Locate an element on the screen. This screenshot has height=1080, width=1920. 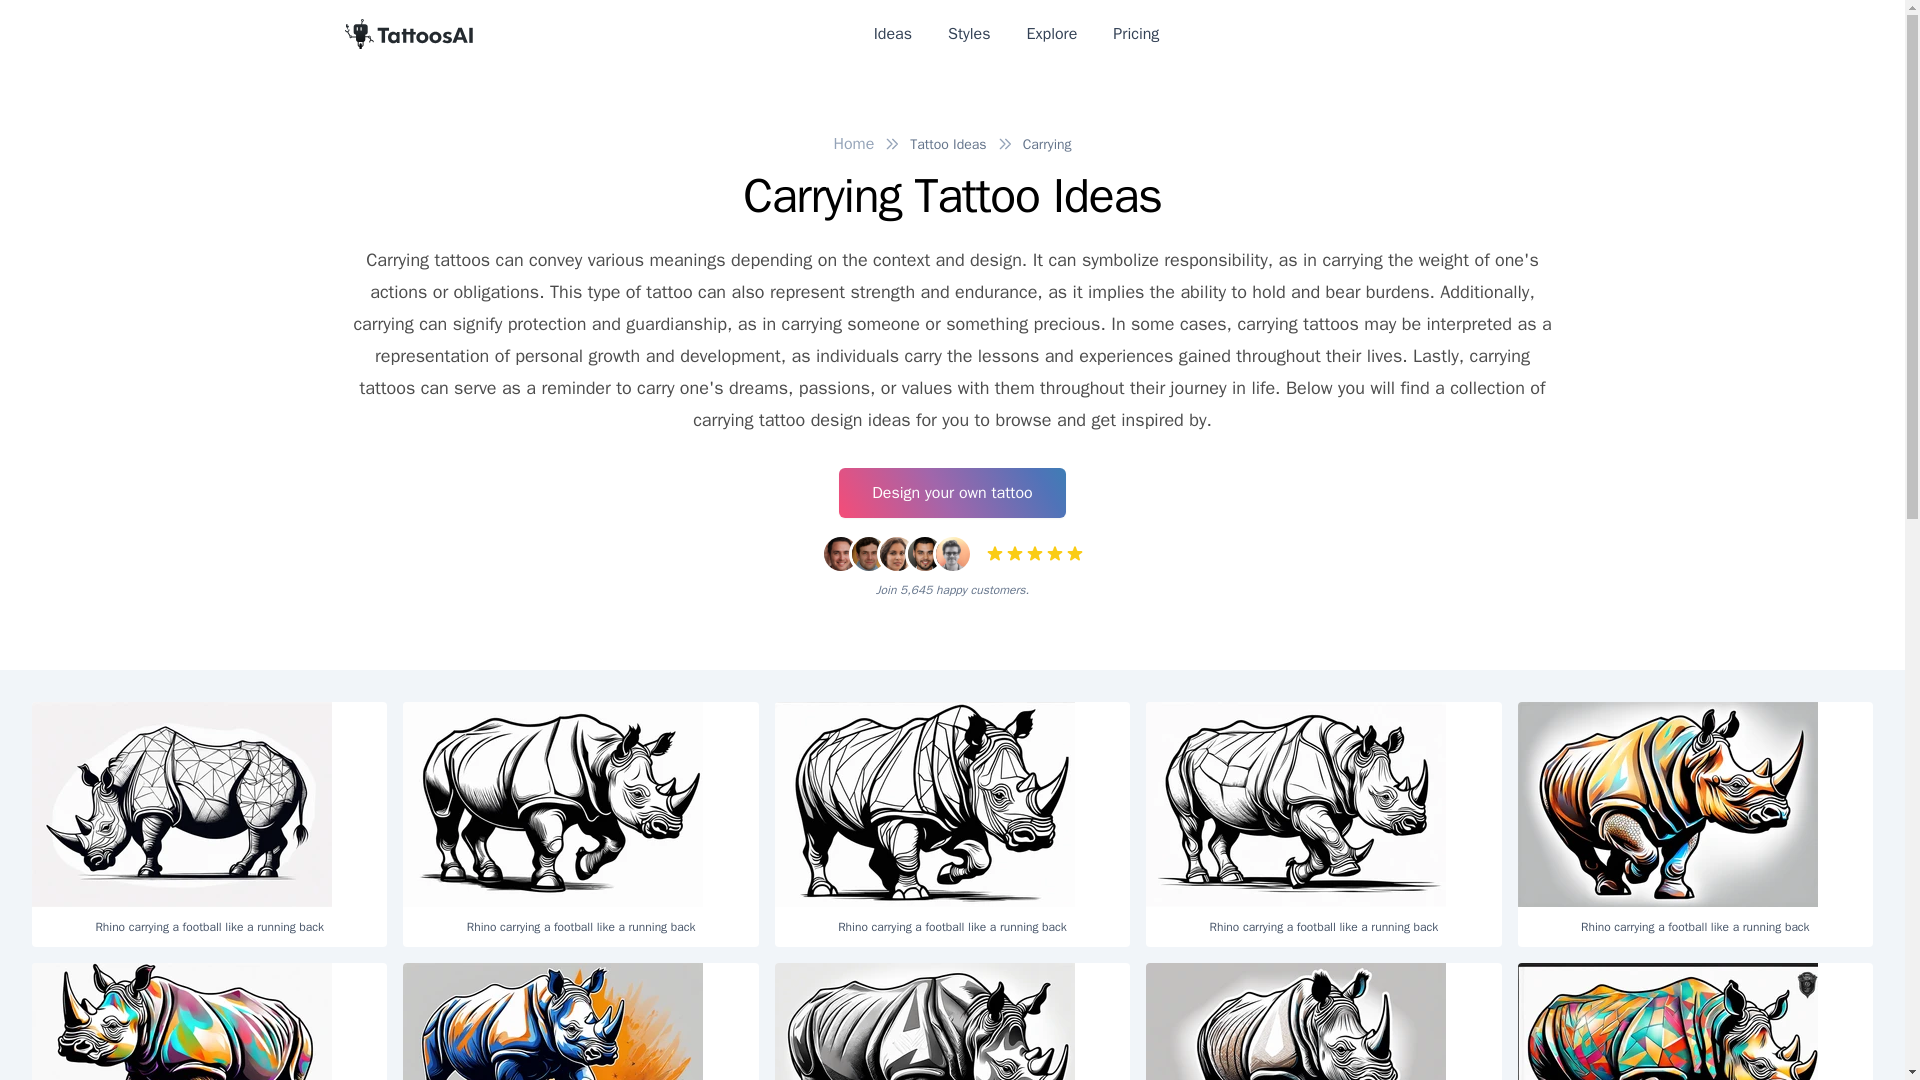
Home is located at coordinates (853, 144).